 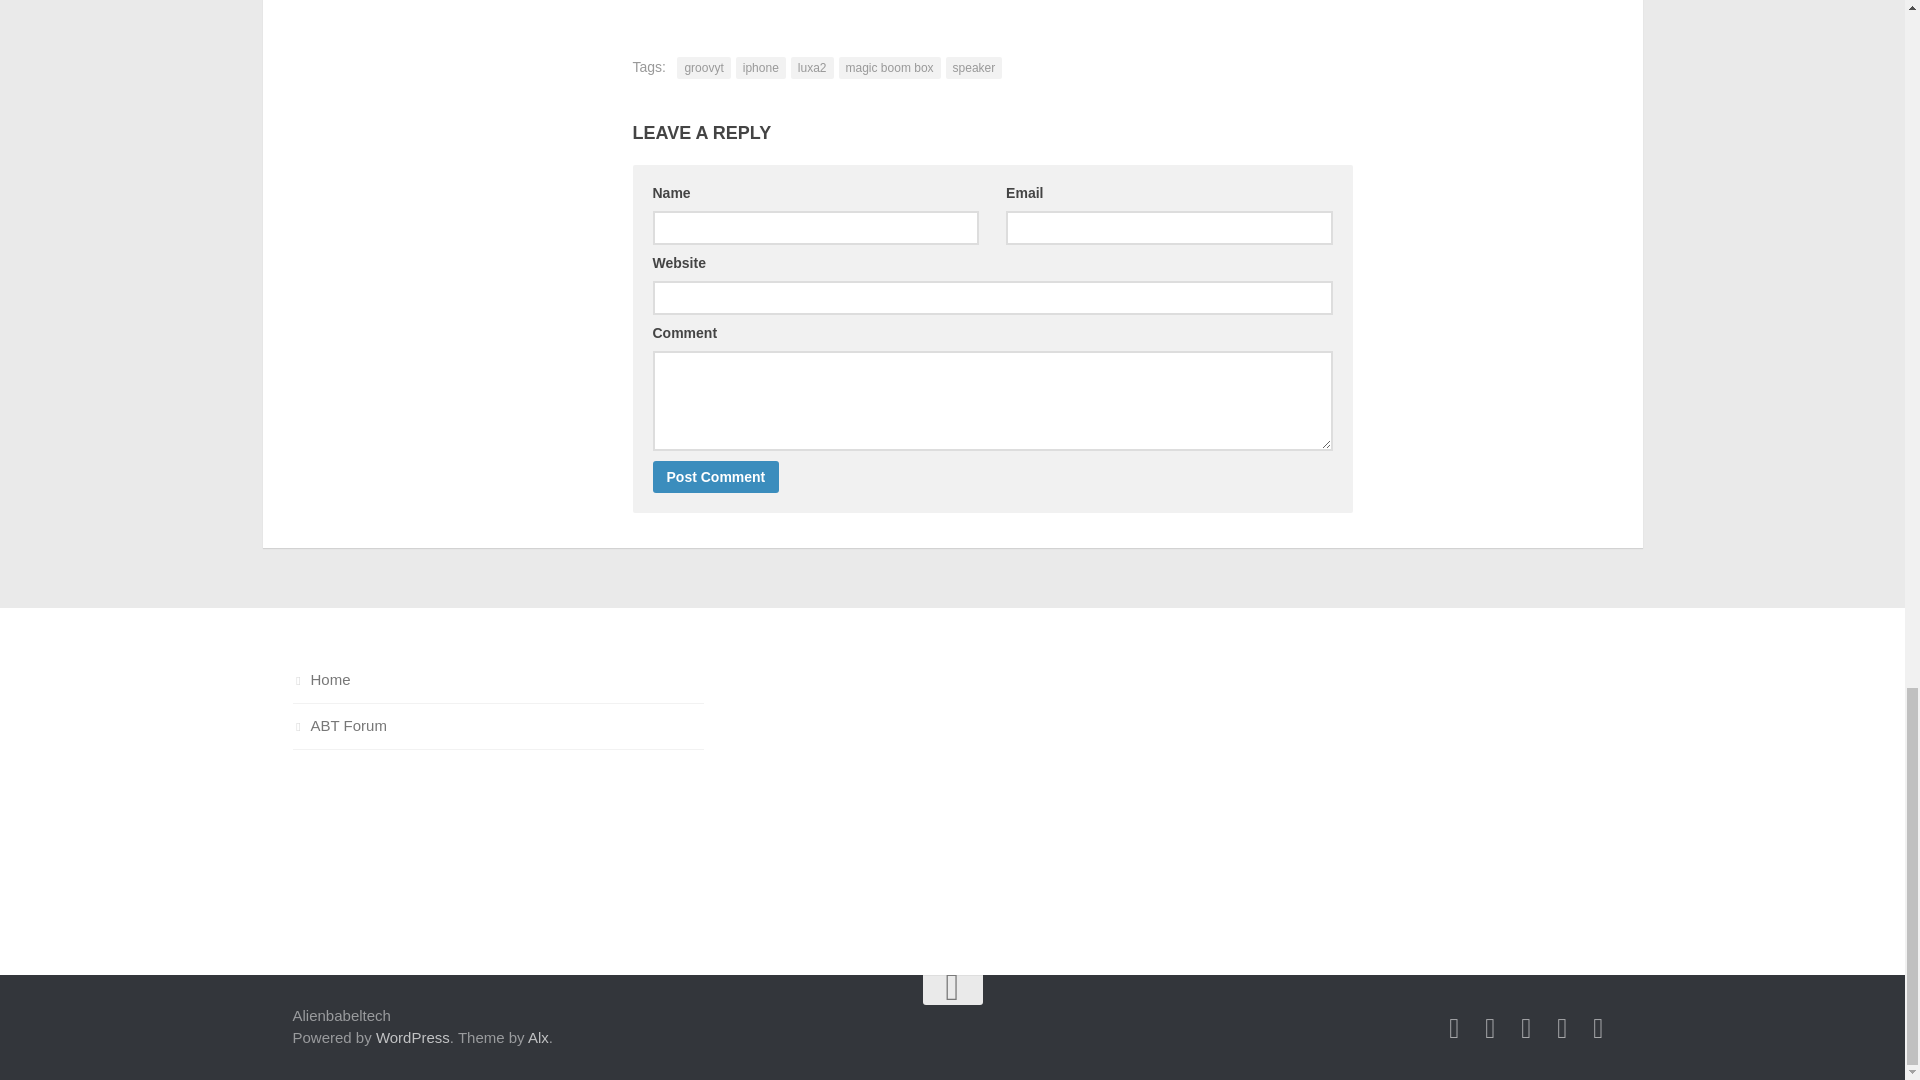 I want to click on speaker, so click(x=974, y=68).